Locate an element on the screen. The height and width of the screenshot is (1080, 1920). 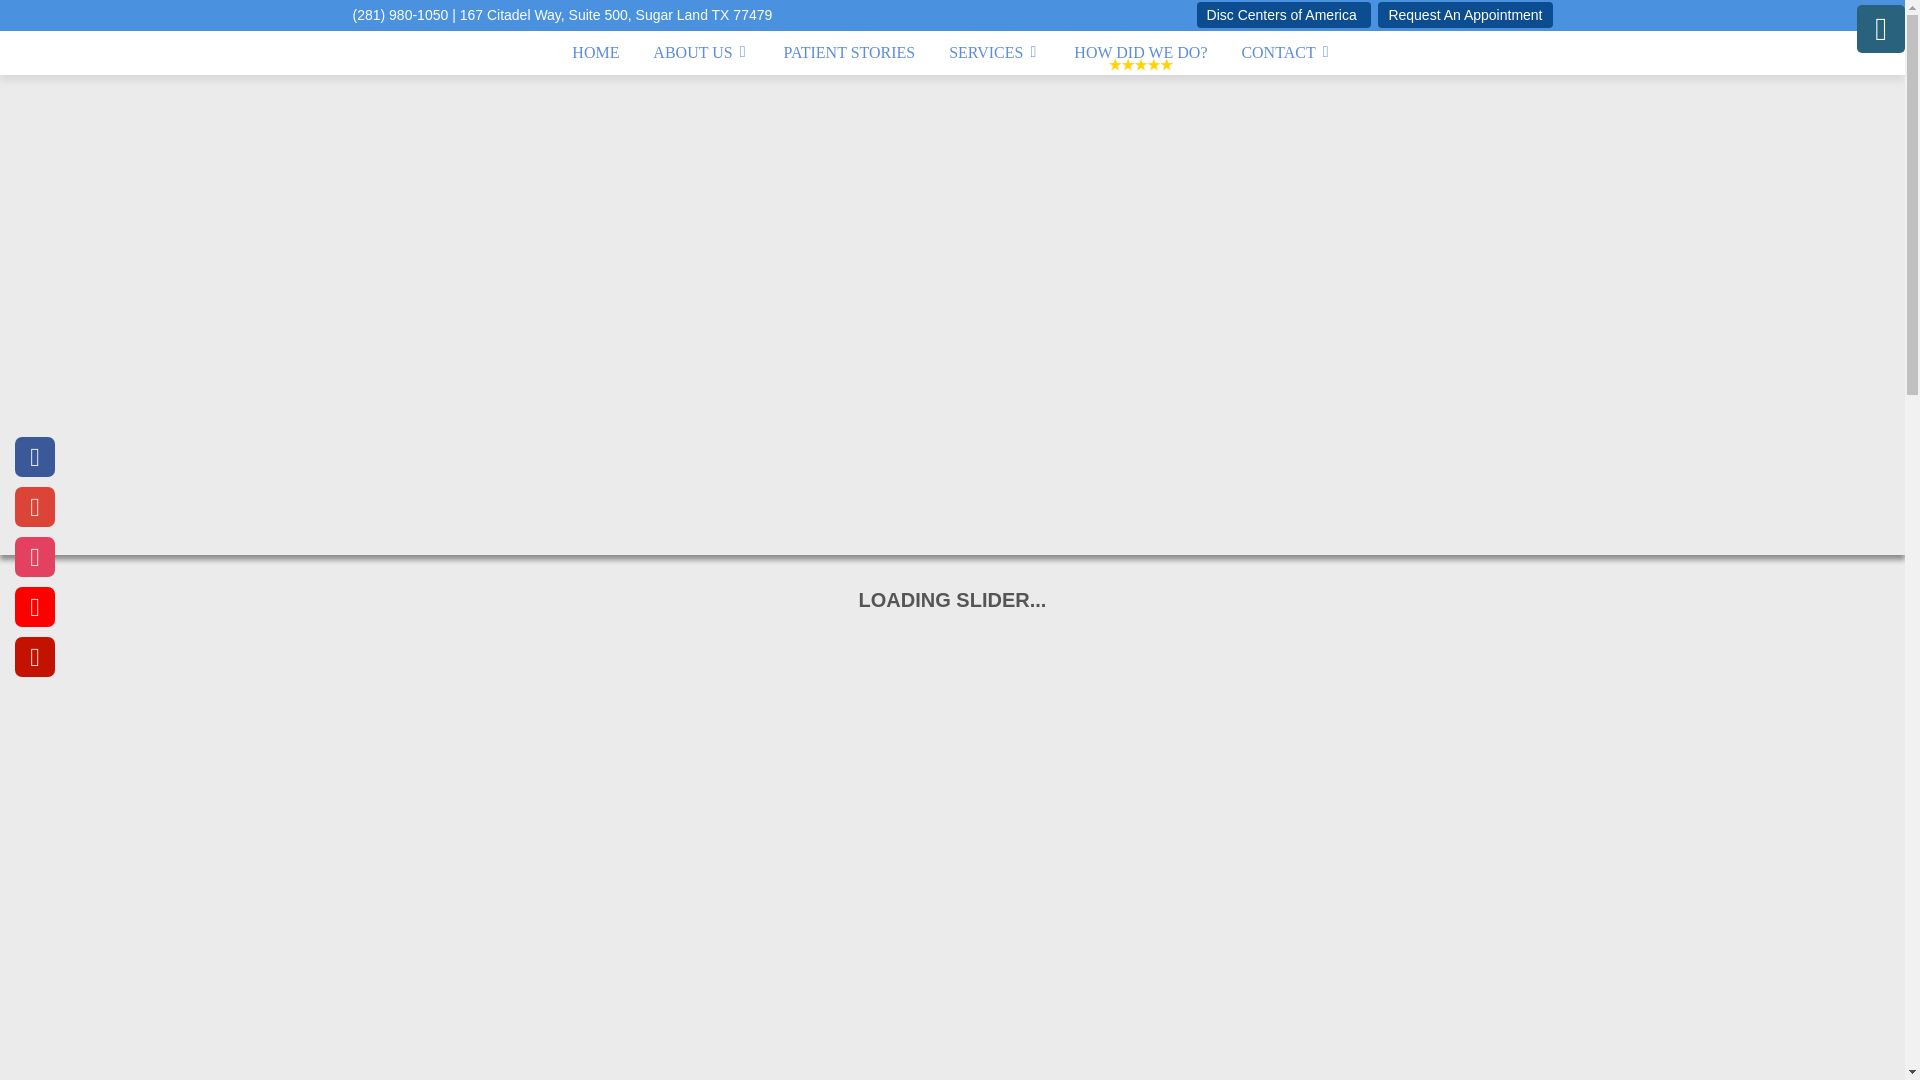
Request An Appointment is located at coordinates (1464, 15).